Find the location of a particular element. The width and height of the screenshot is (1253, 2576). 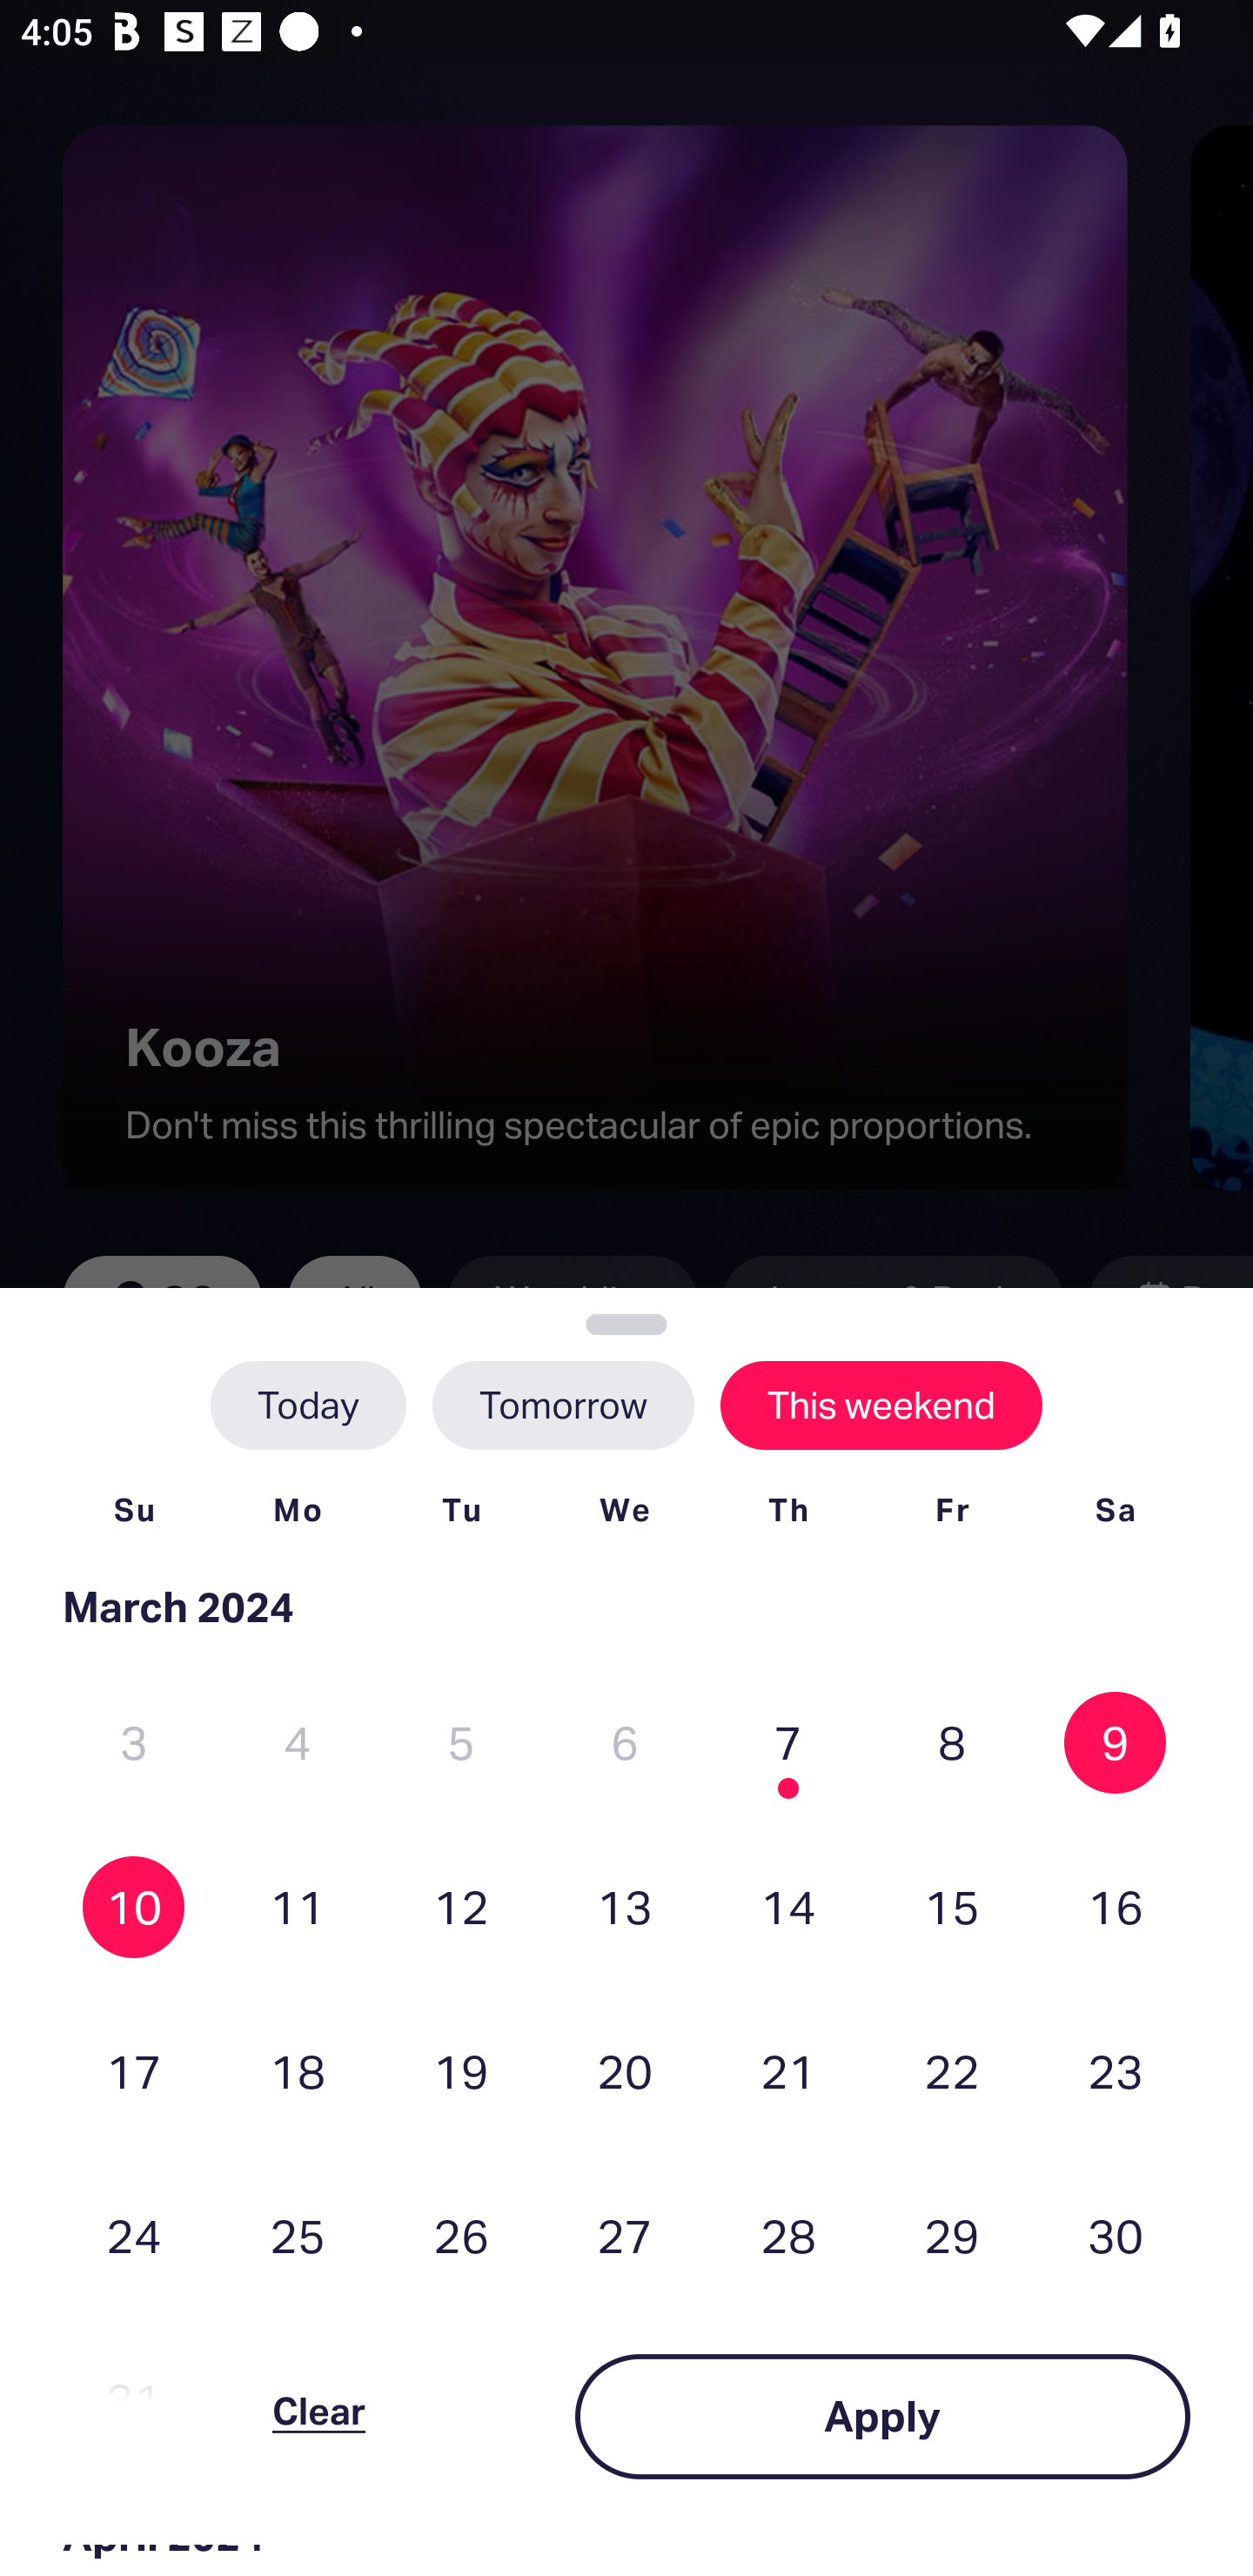

5 is located at coordinates (461, 1742).